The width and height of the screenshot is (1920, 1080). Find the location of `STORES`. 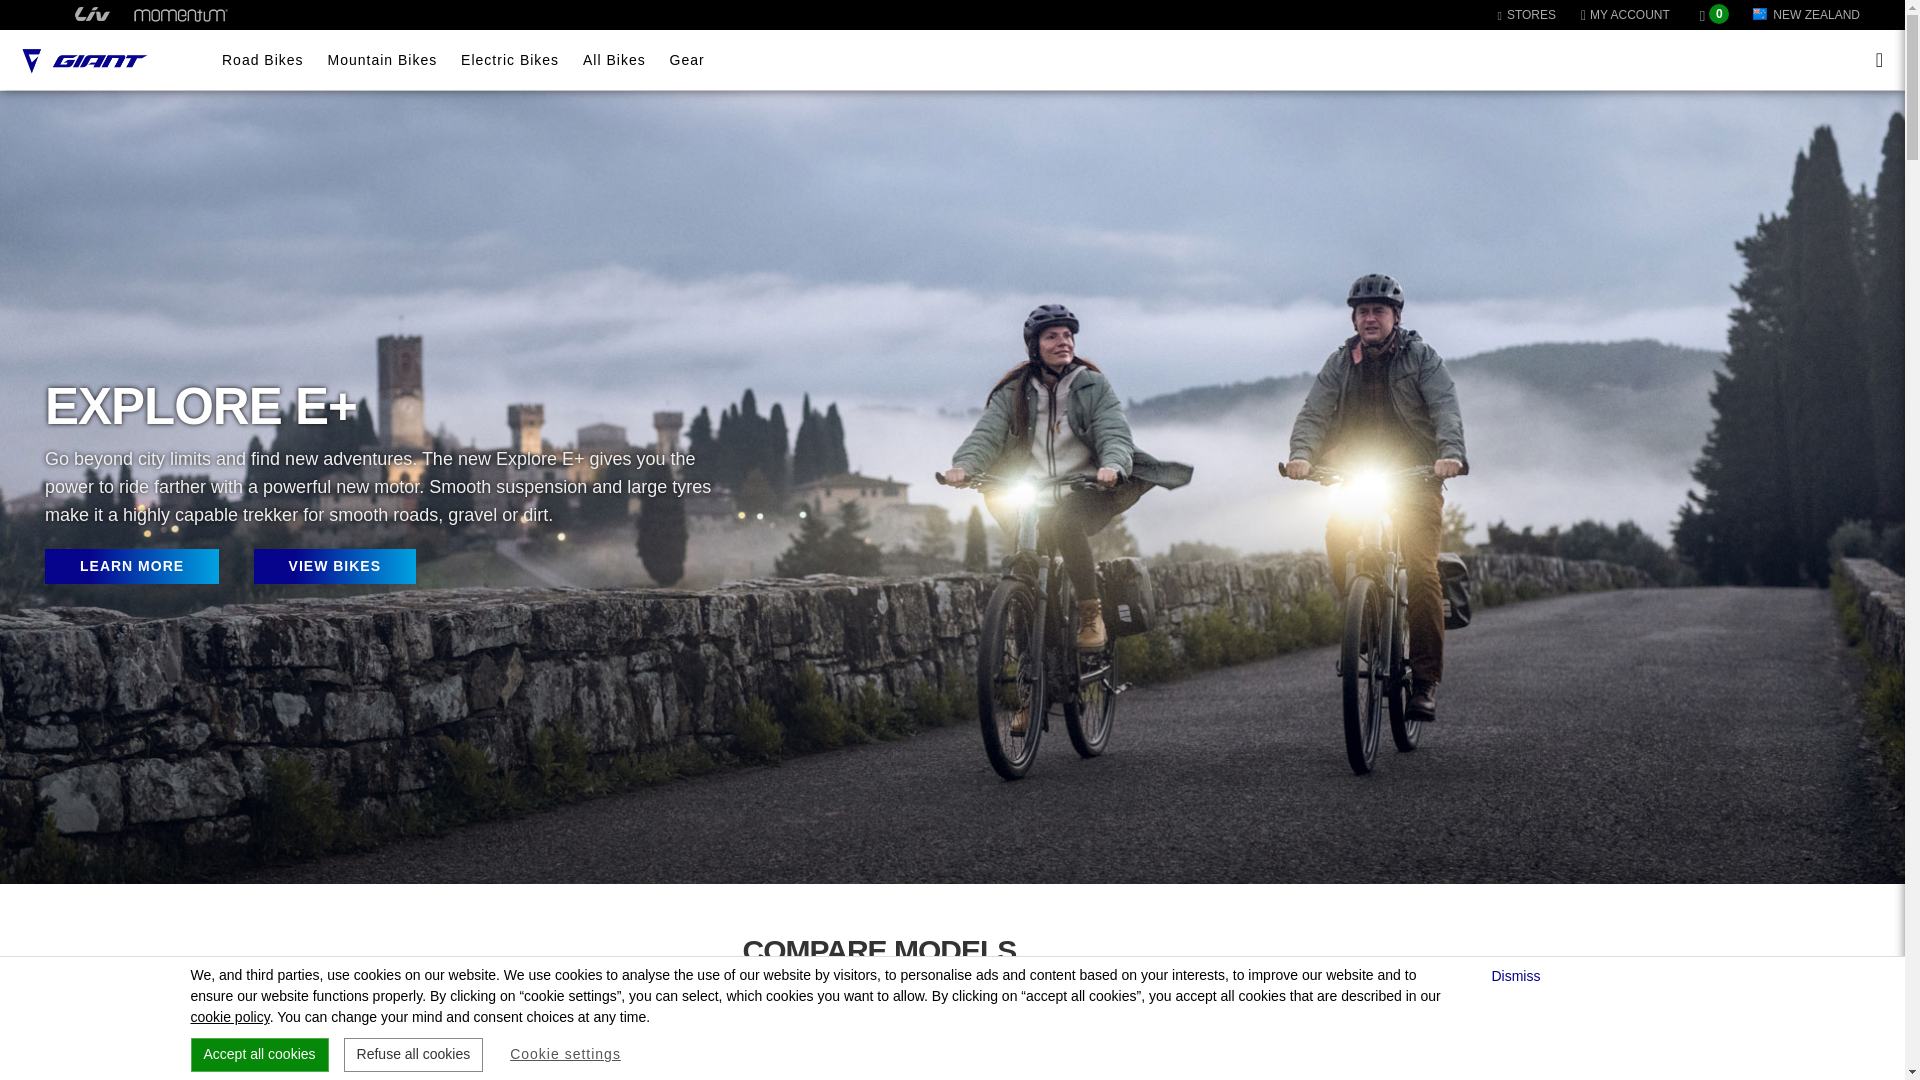

STORES is located at coordinates (1526, 15).